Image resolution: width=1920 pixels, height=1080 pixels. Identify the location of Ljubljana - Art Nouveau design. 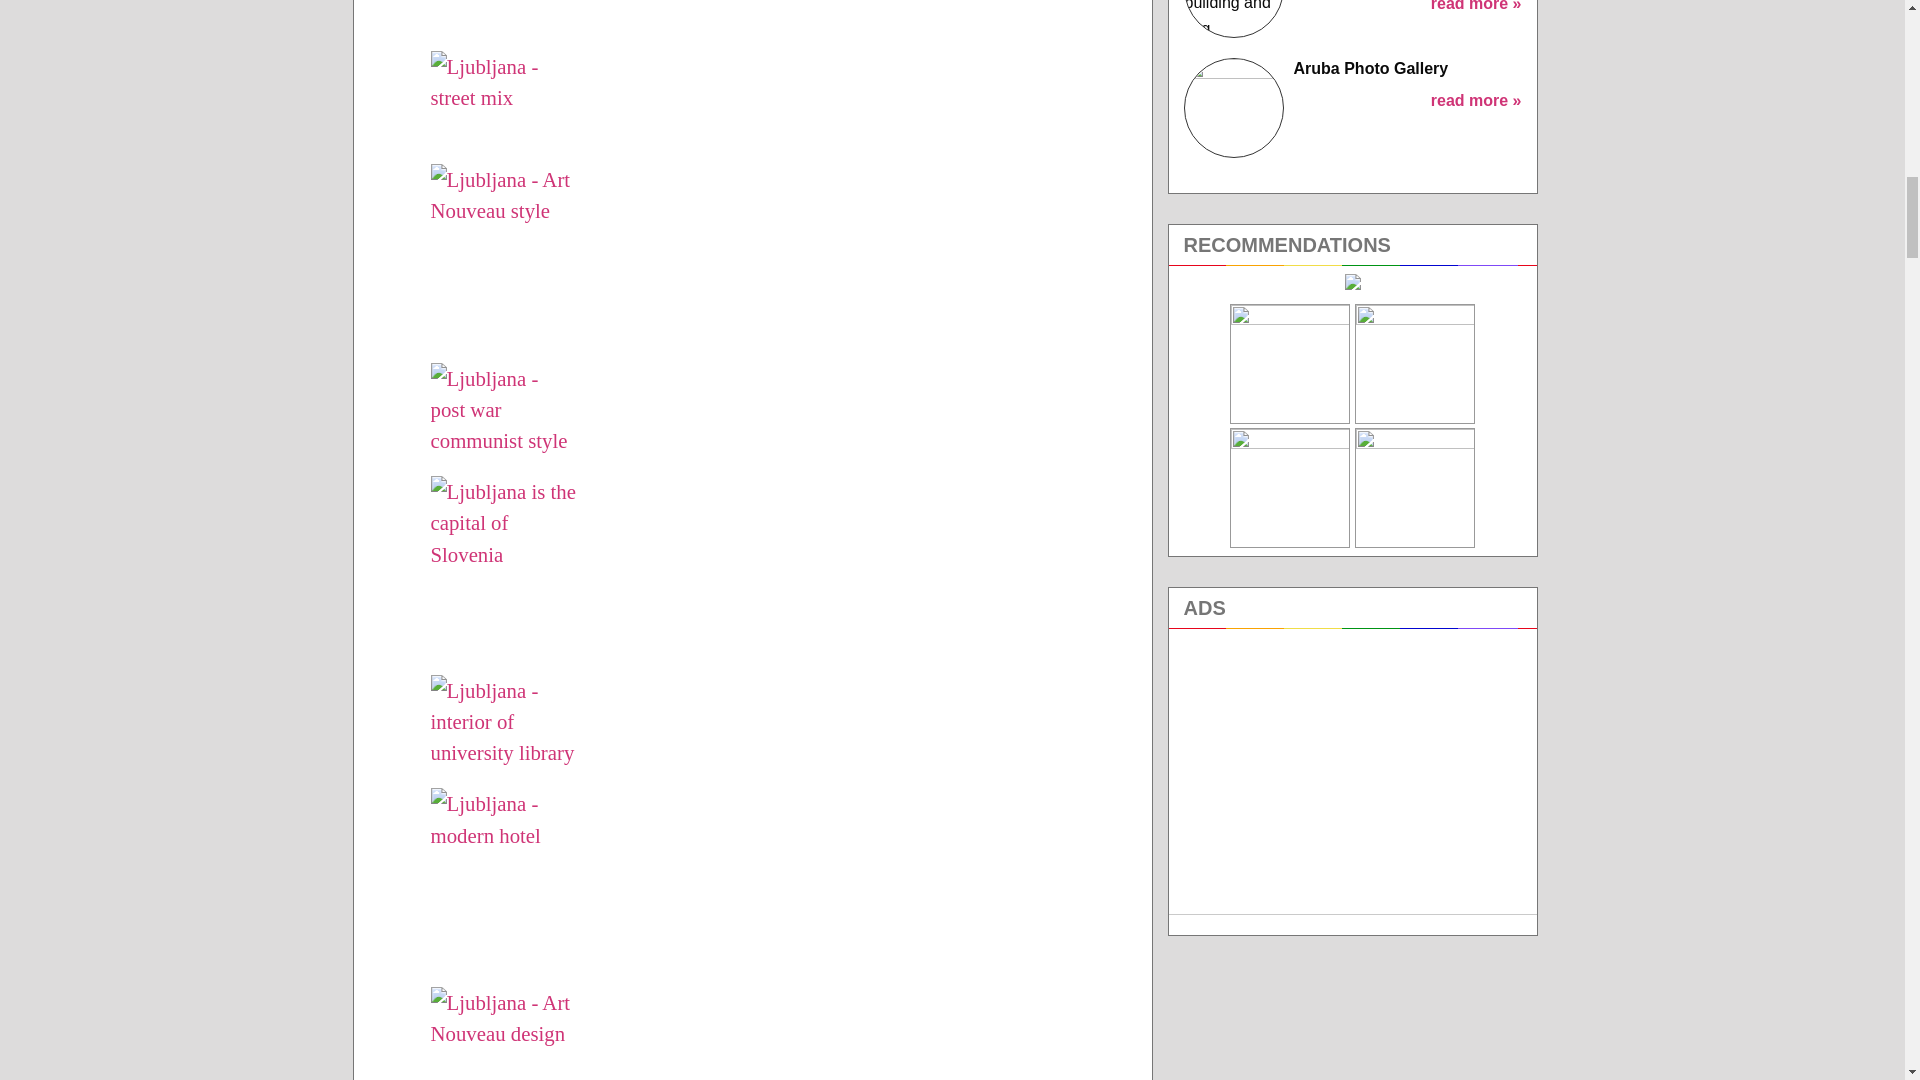
(503, 1075).